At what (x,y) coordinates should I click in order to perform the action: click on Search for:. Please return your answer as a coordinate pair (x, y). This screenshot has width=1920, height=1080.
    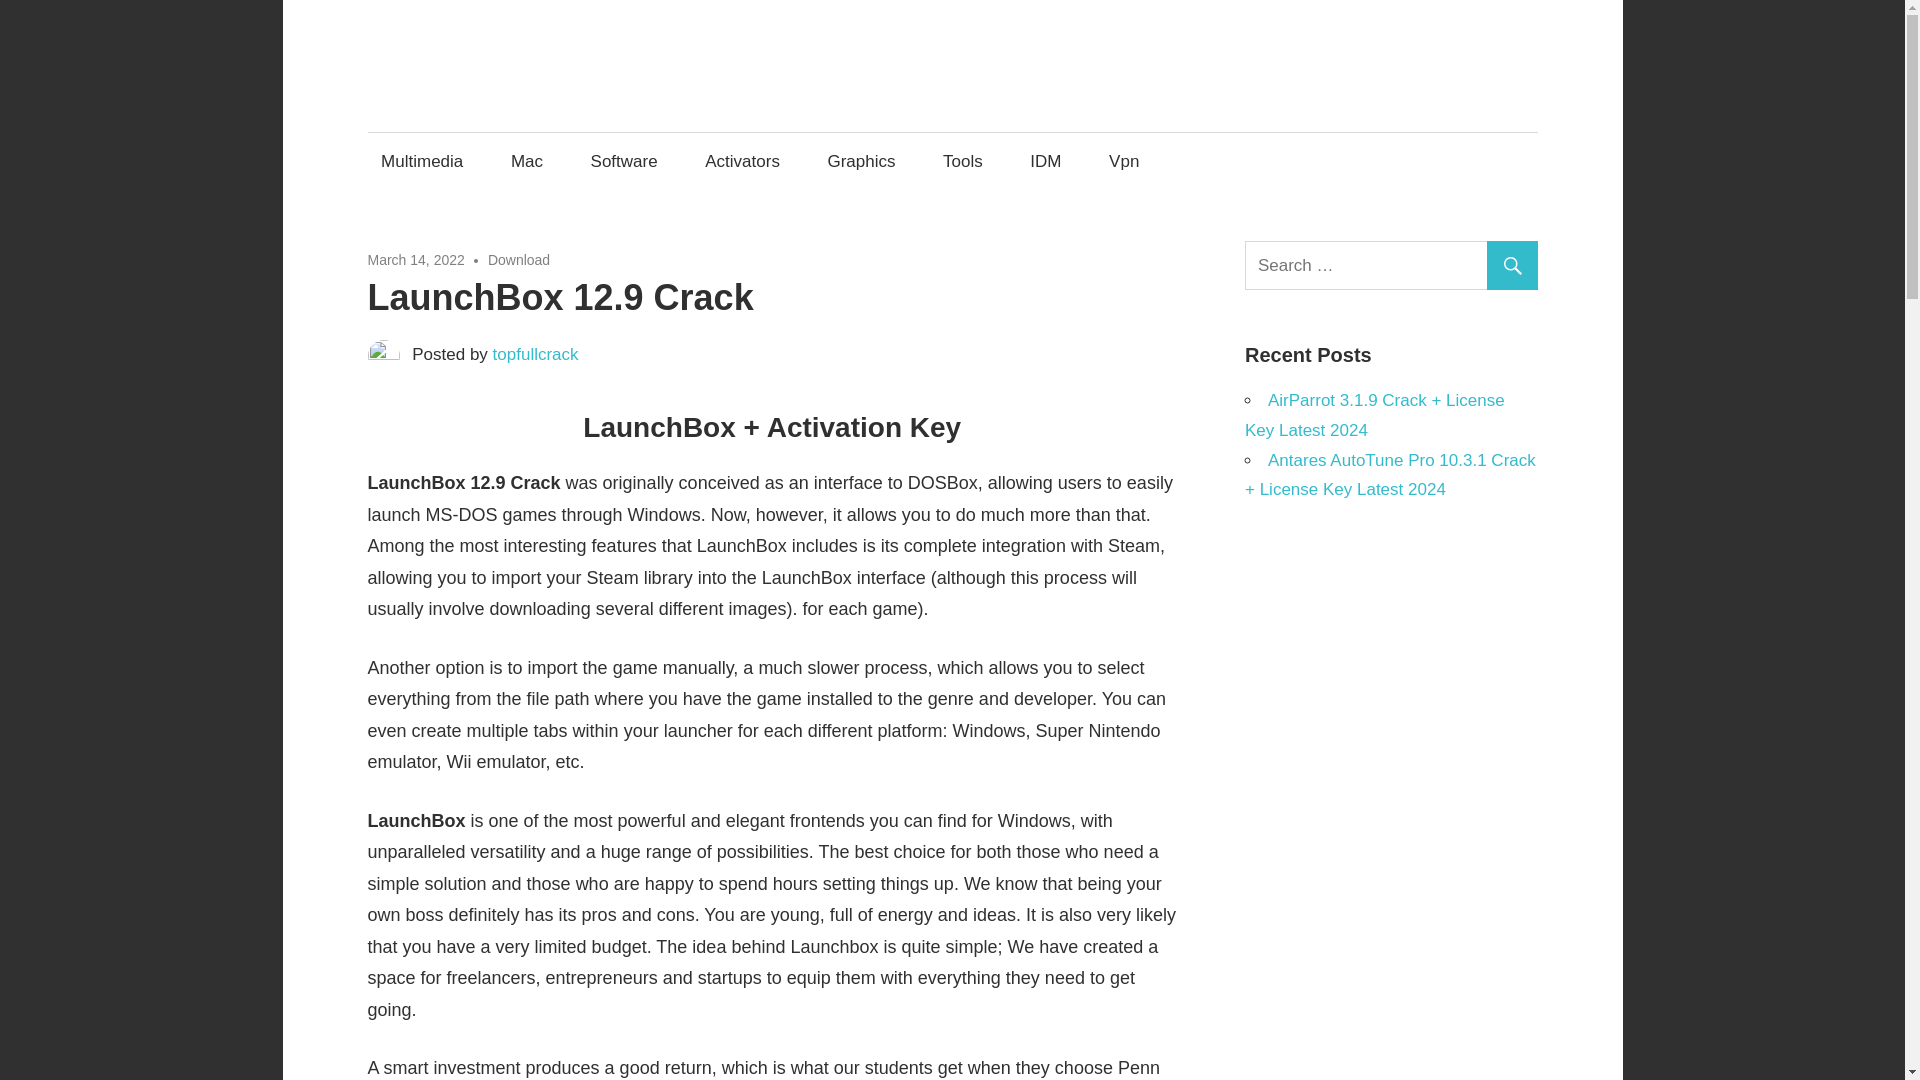
    Looking at the image, I should click on (1394, 265).